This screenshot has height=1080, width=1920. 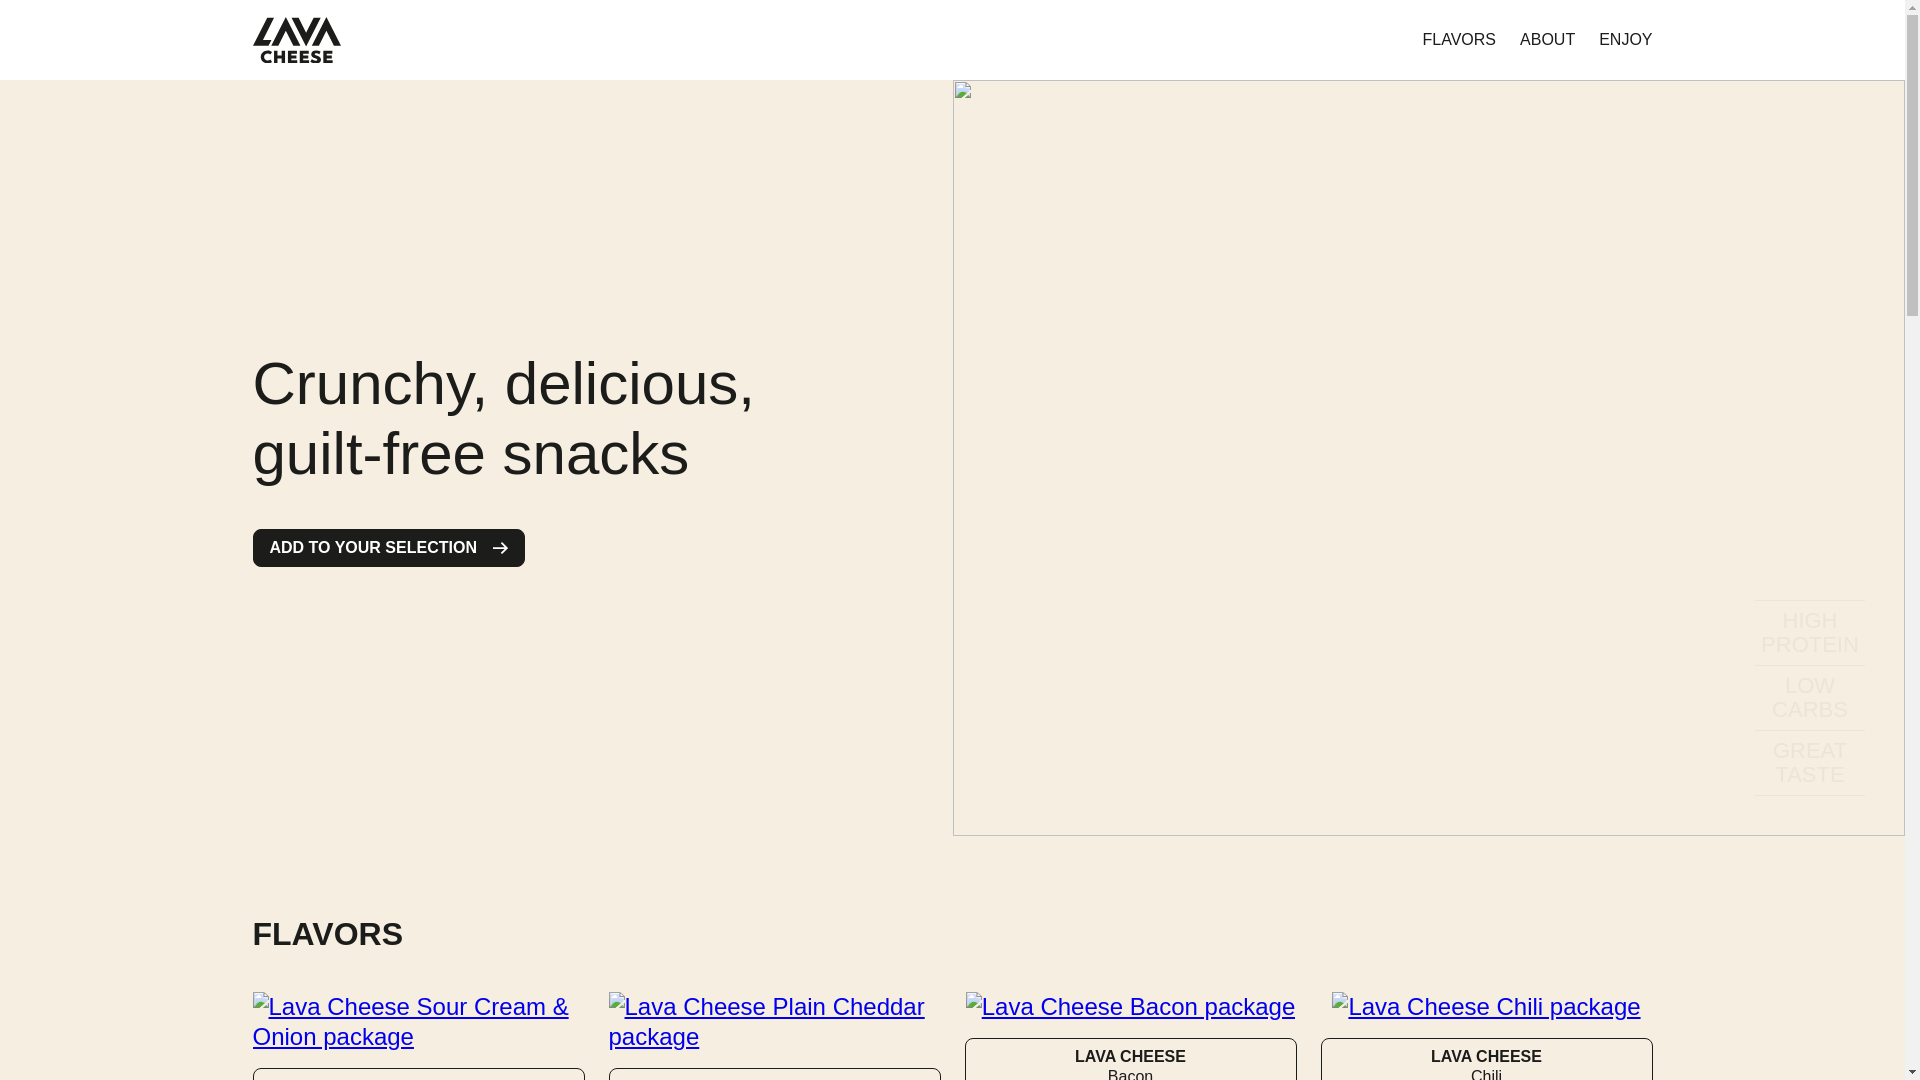 I want to click on ENJOY, so click(x=388, y=548).